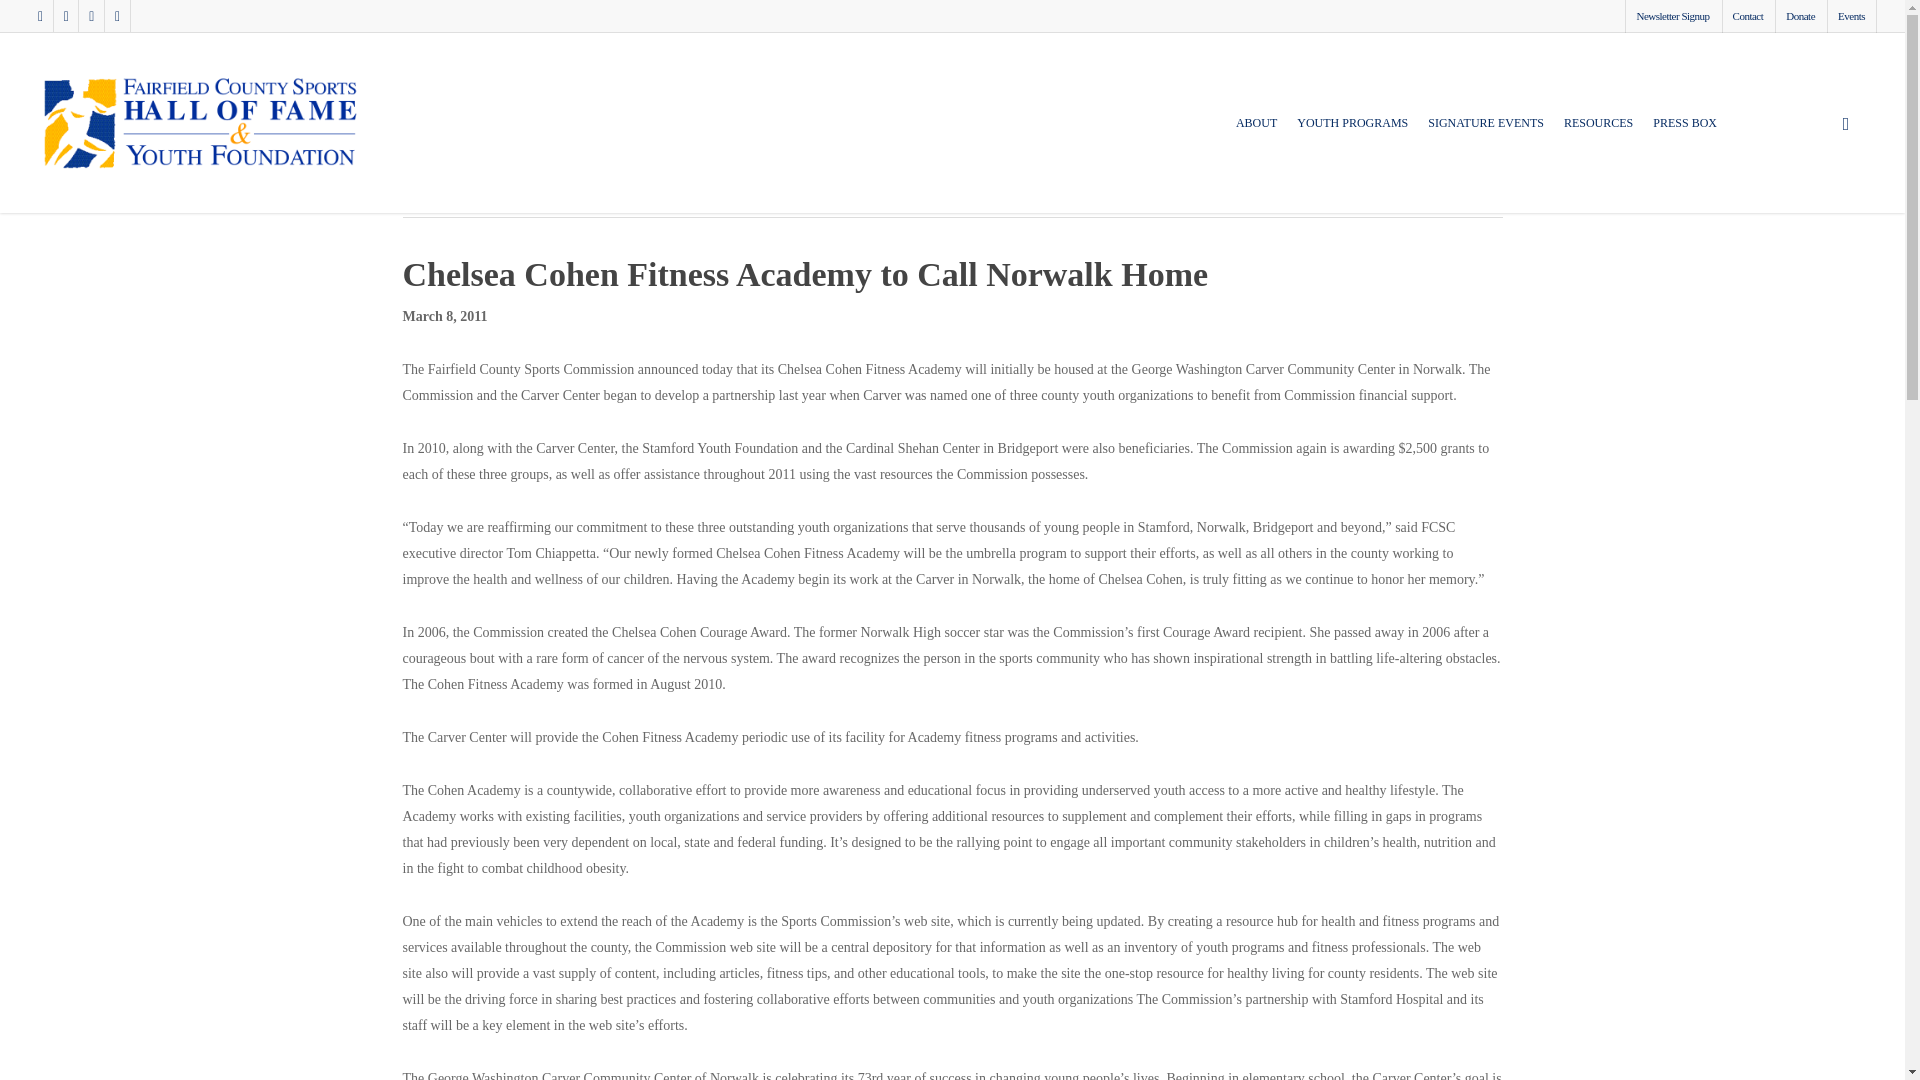 This screenshot has width=1920, height=1080. Describe the element at coordinates (1671, 16) in the screenshot. I see `Newsletter Signup` at that location.